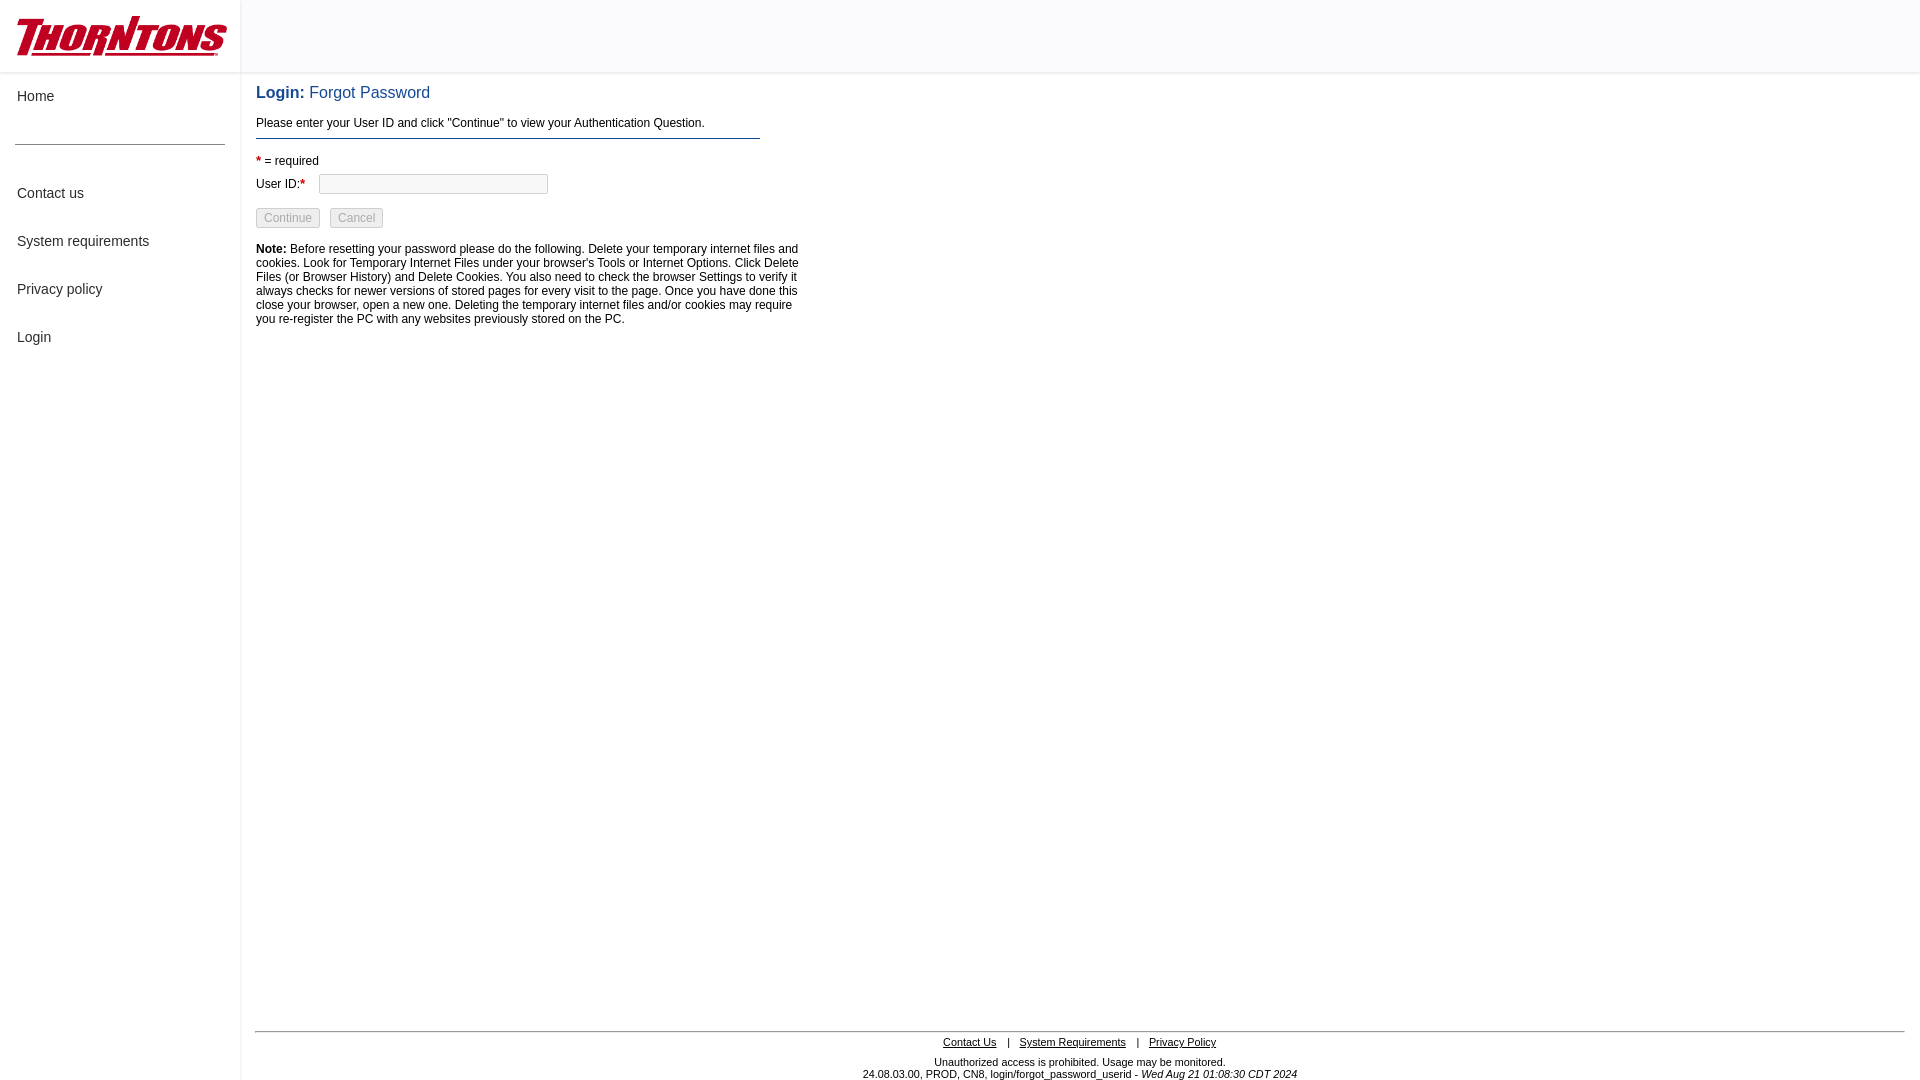  Describe the element at coordinates (1182, 1041) in the screenshot. I see `Privacy Policy` at that location.